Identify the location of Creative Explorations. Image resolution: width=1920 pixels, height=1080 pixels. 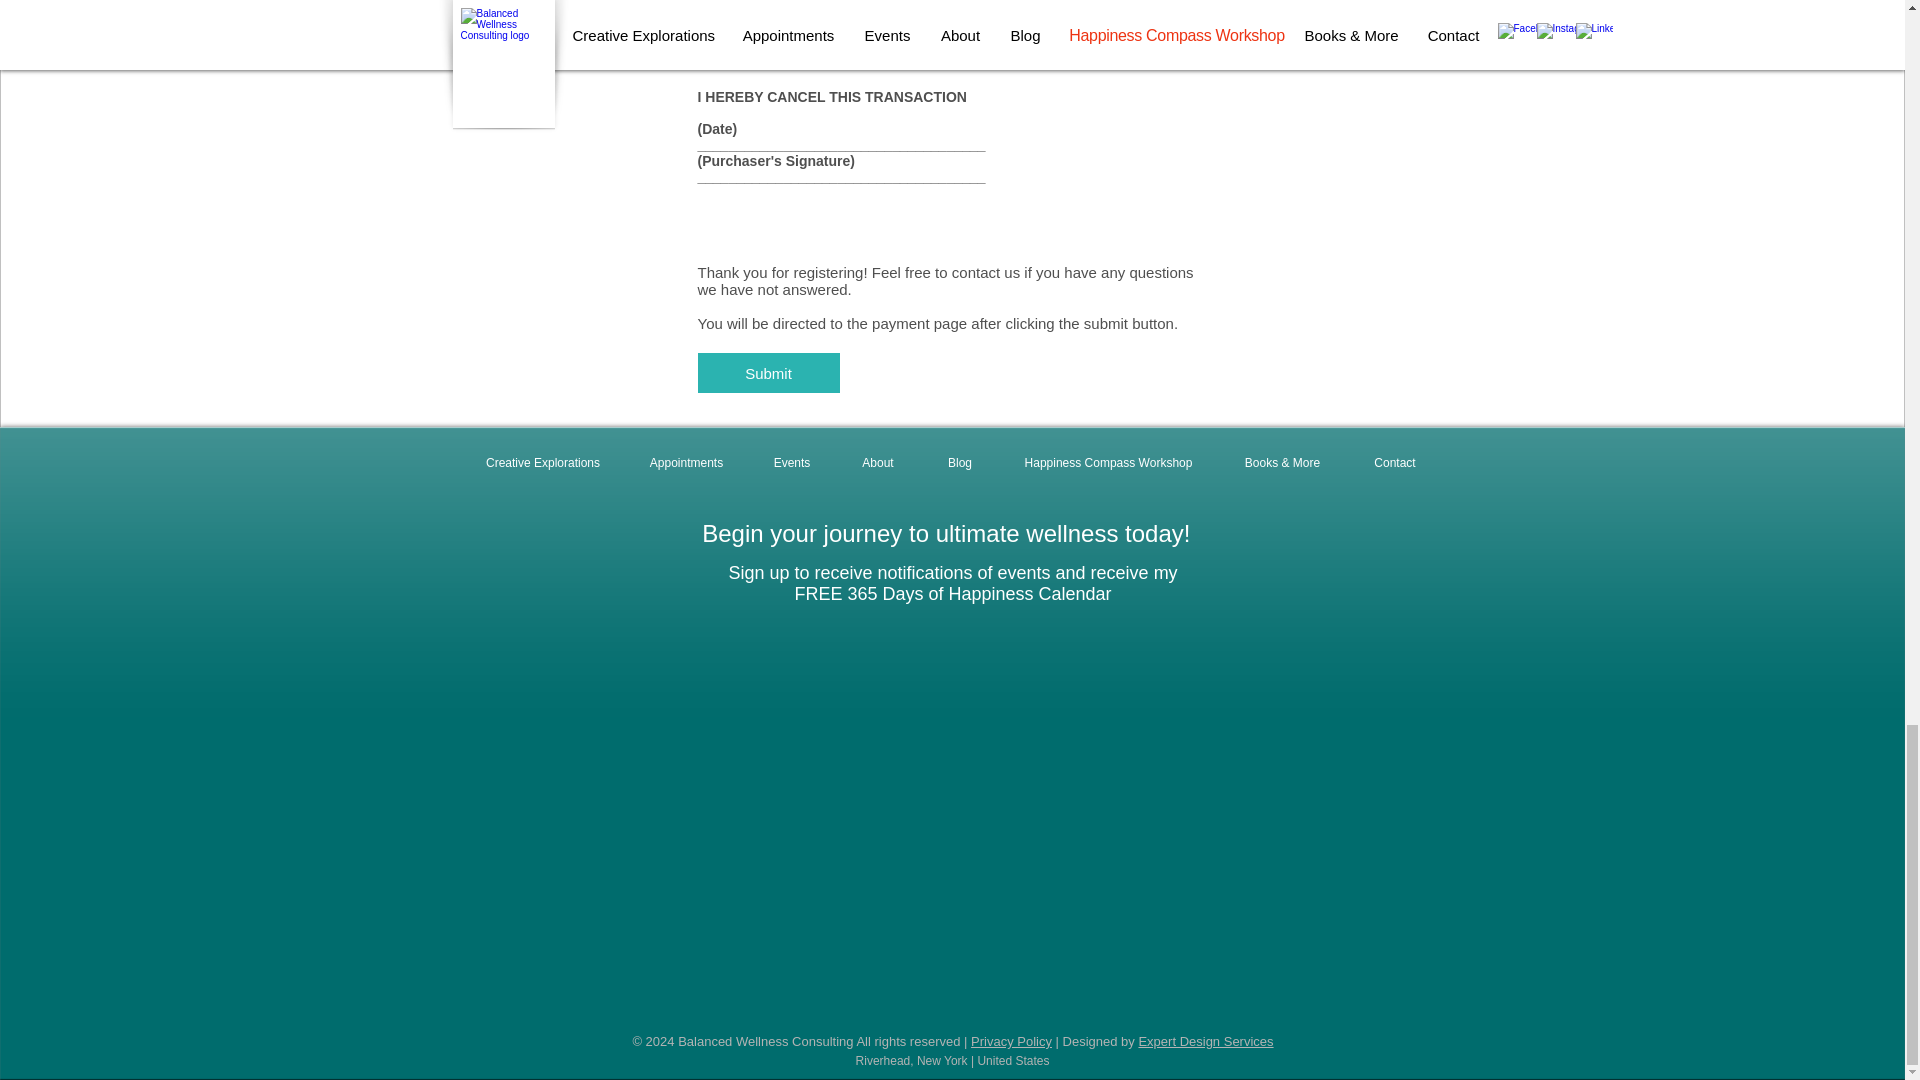
(542, 463).